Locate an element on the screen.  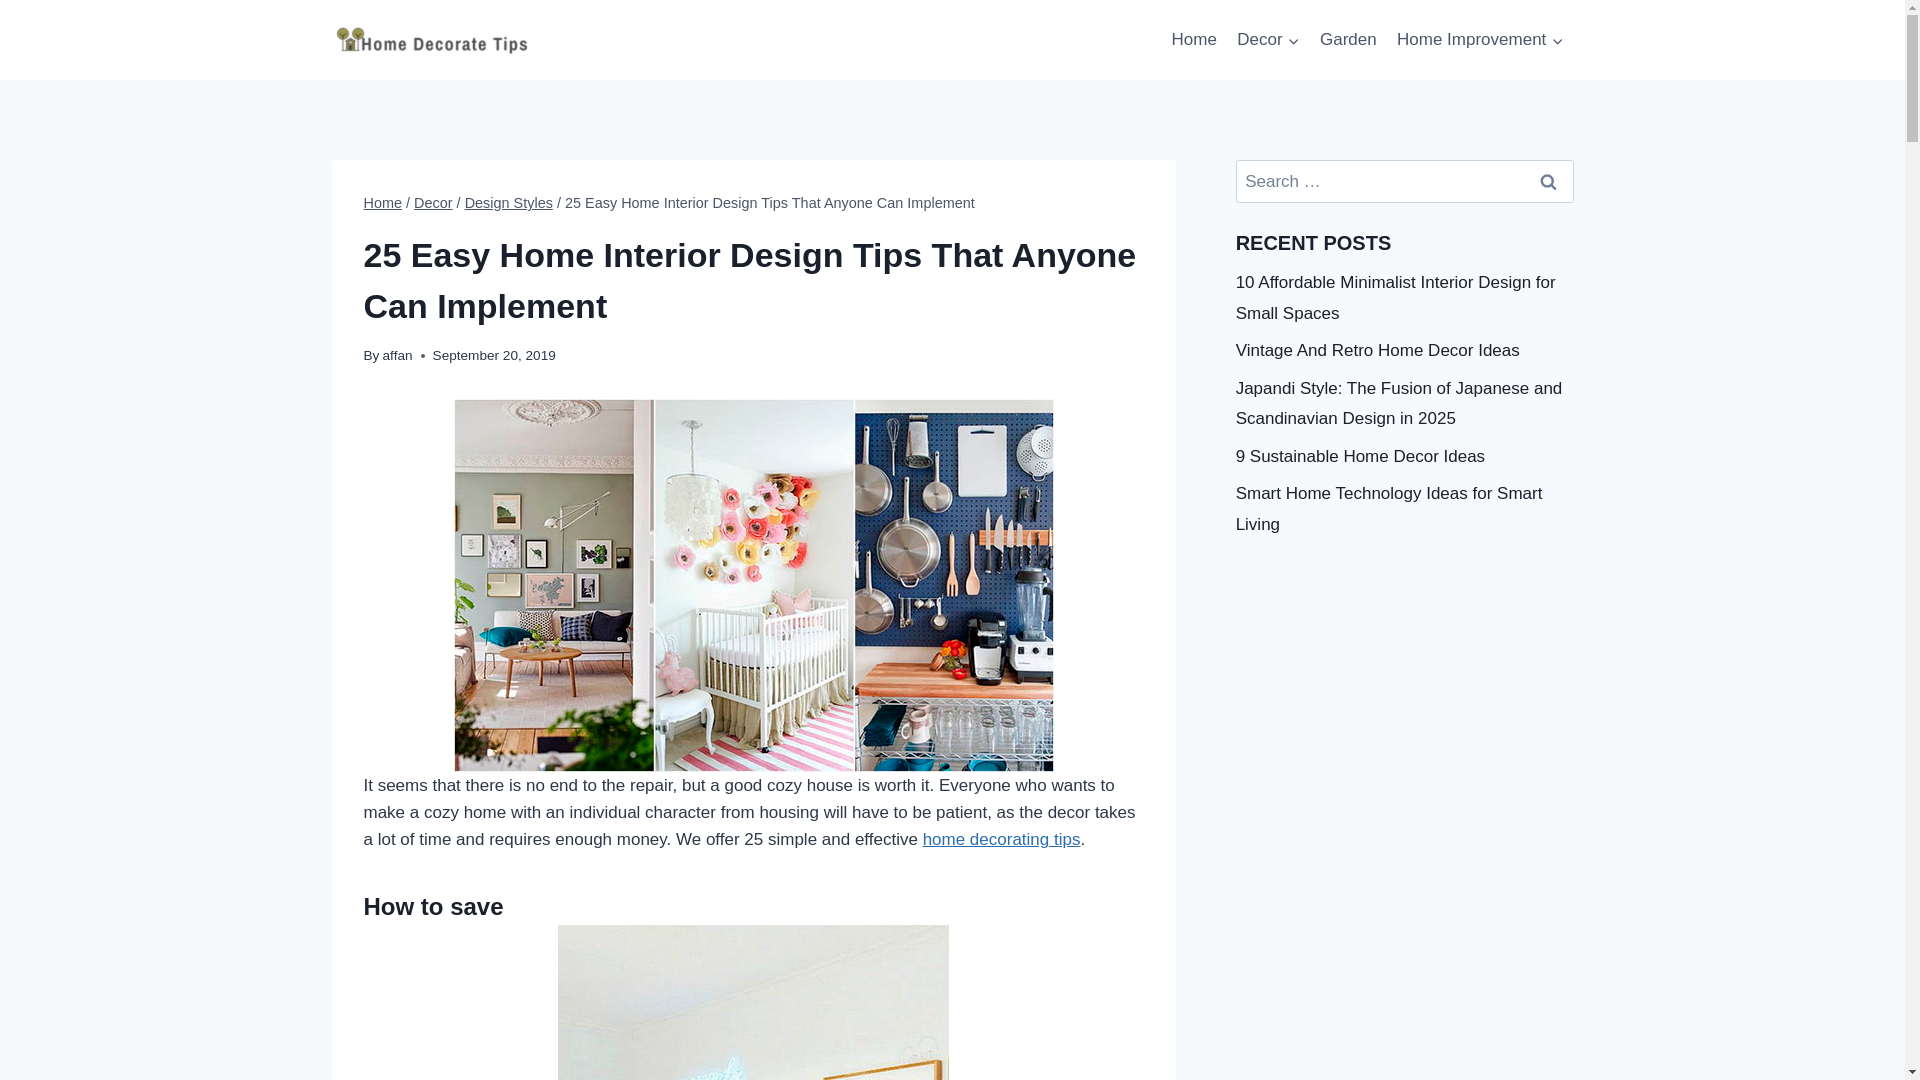
Search is located at coordinates (1549, 181).